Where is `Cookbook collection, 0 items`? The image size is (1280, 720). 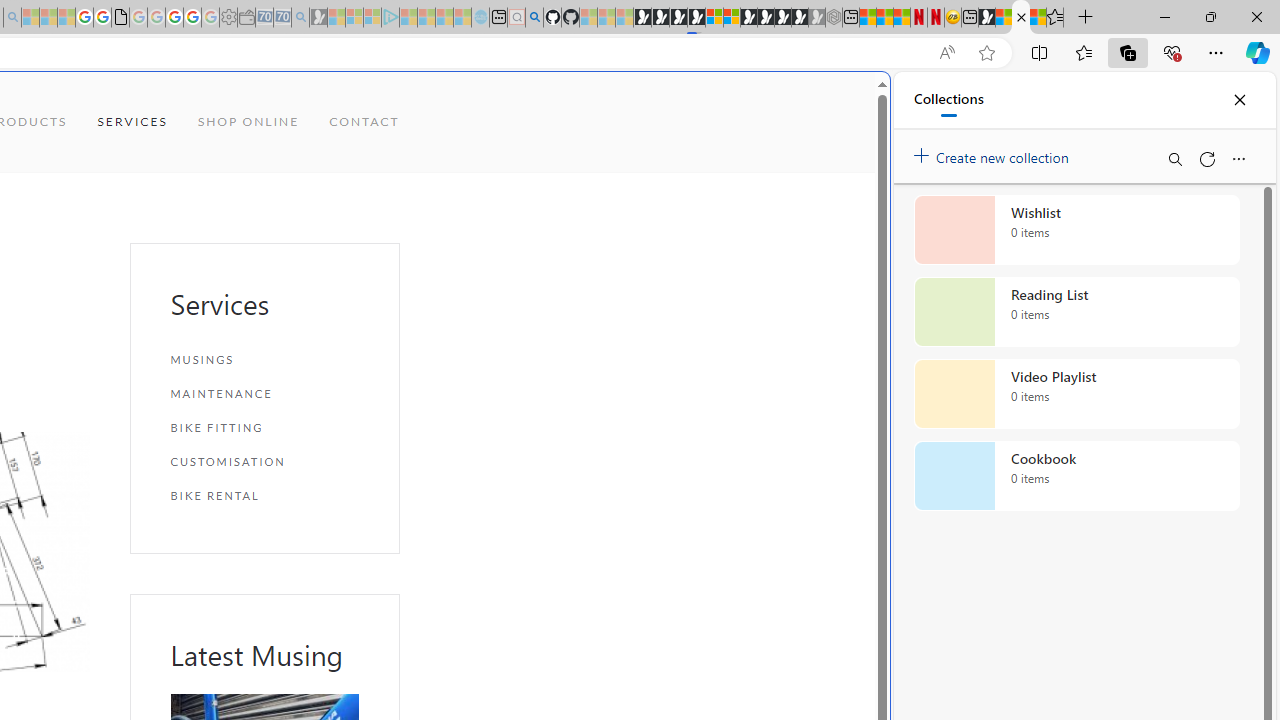
Cookbook collection, 0 items is located at coordinates (1076, 476).